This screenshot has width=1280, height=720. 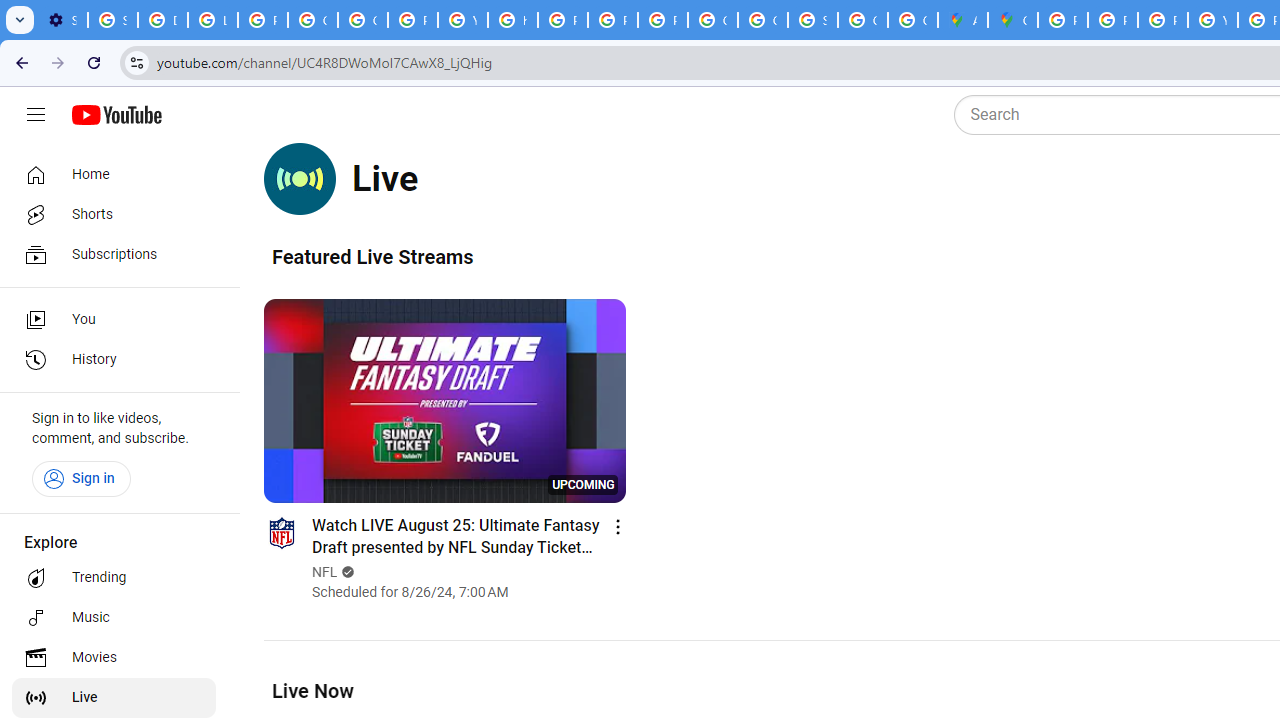 What do you see at coordinates (114, 658) in the screenshot?
I see `Movies` at bounding box center [114, 658].